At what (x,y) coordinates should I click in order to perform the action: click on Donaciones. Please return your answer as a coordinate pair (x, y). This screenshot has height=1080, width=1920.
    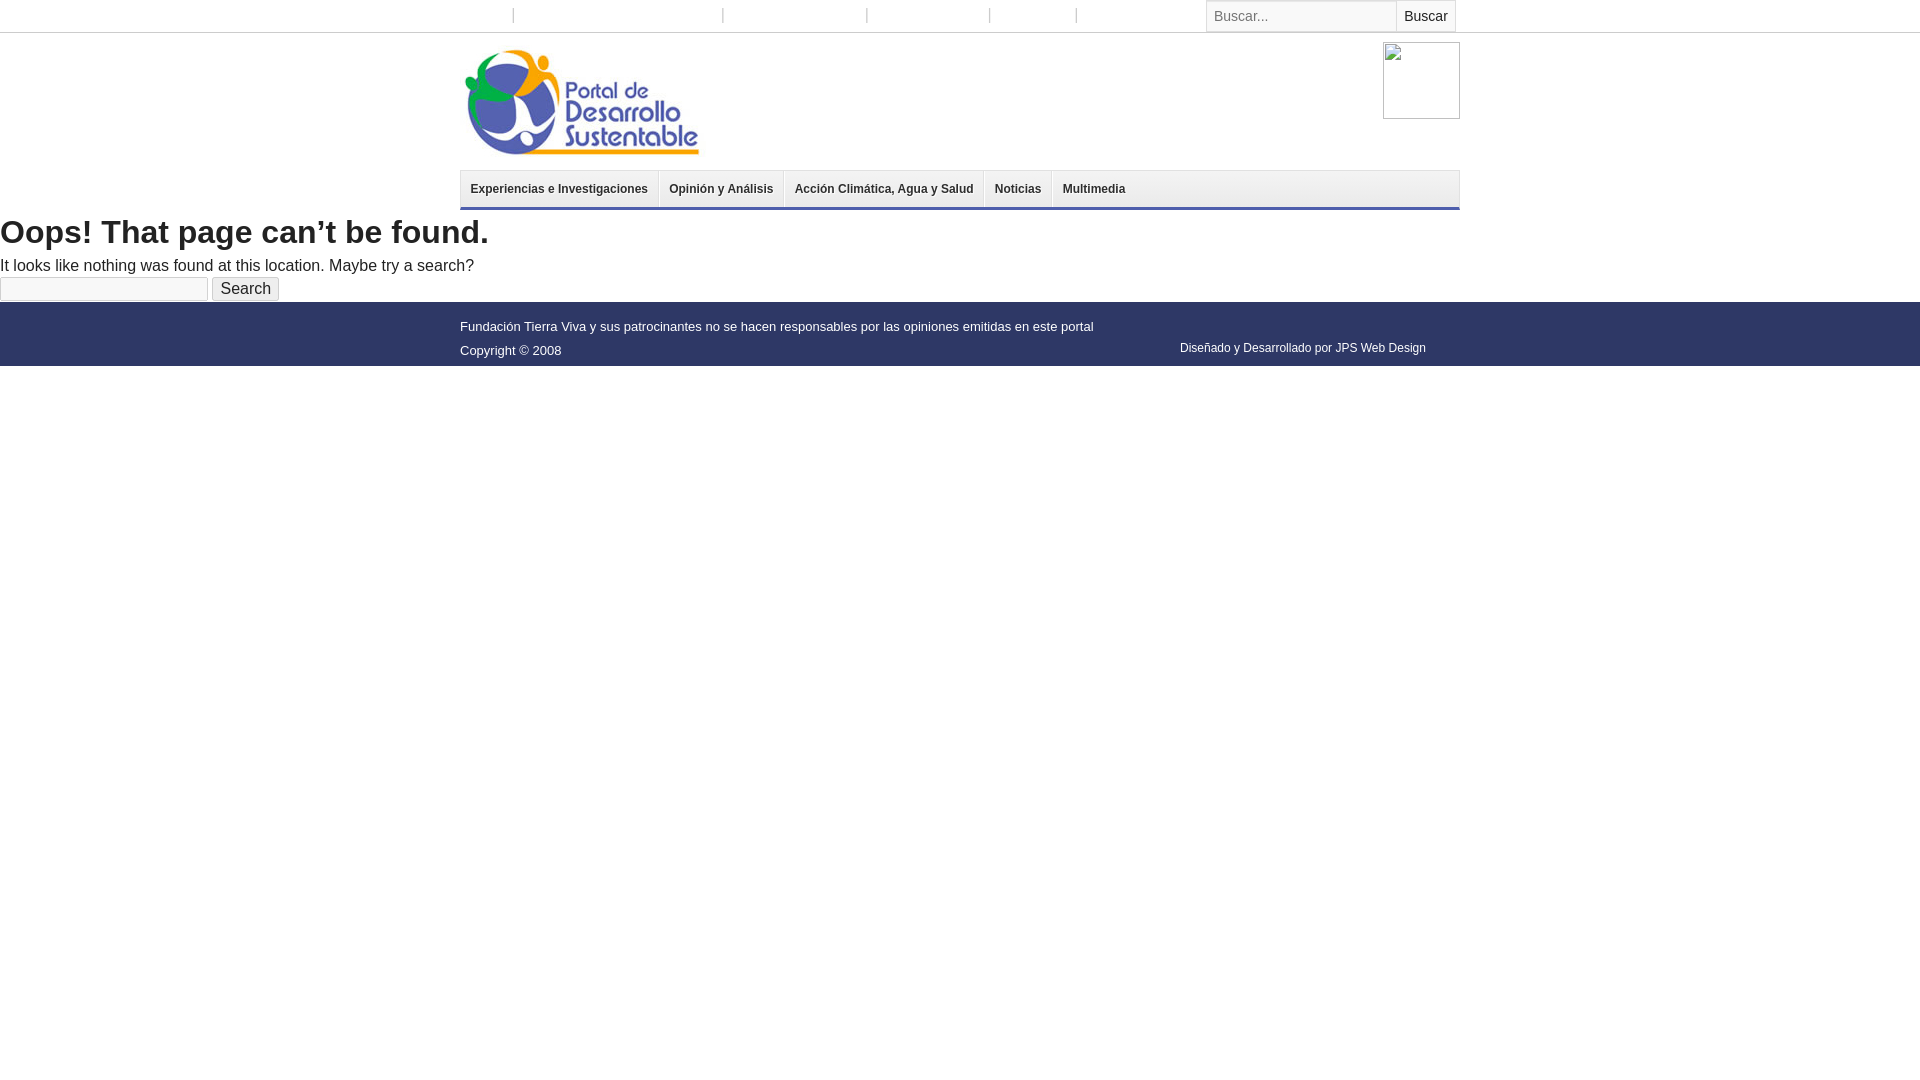
    Looking at the image, I should click on (1034, 16).